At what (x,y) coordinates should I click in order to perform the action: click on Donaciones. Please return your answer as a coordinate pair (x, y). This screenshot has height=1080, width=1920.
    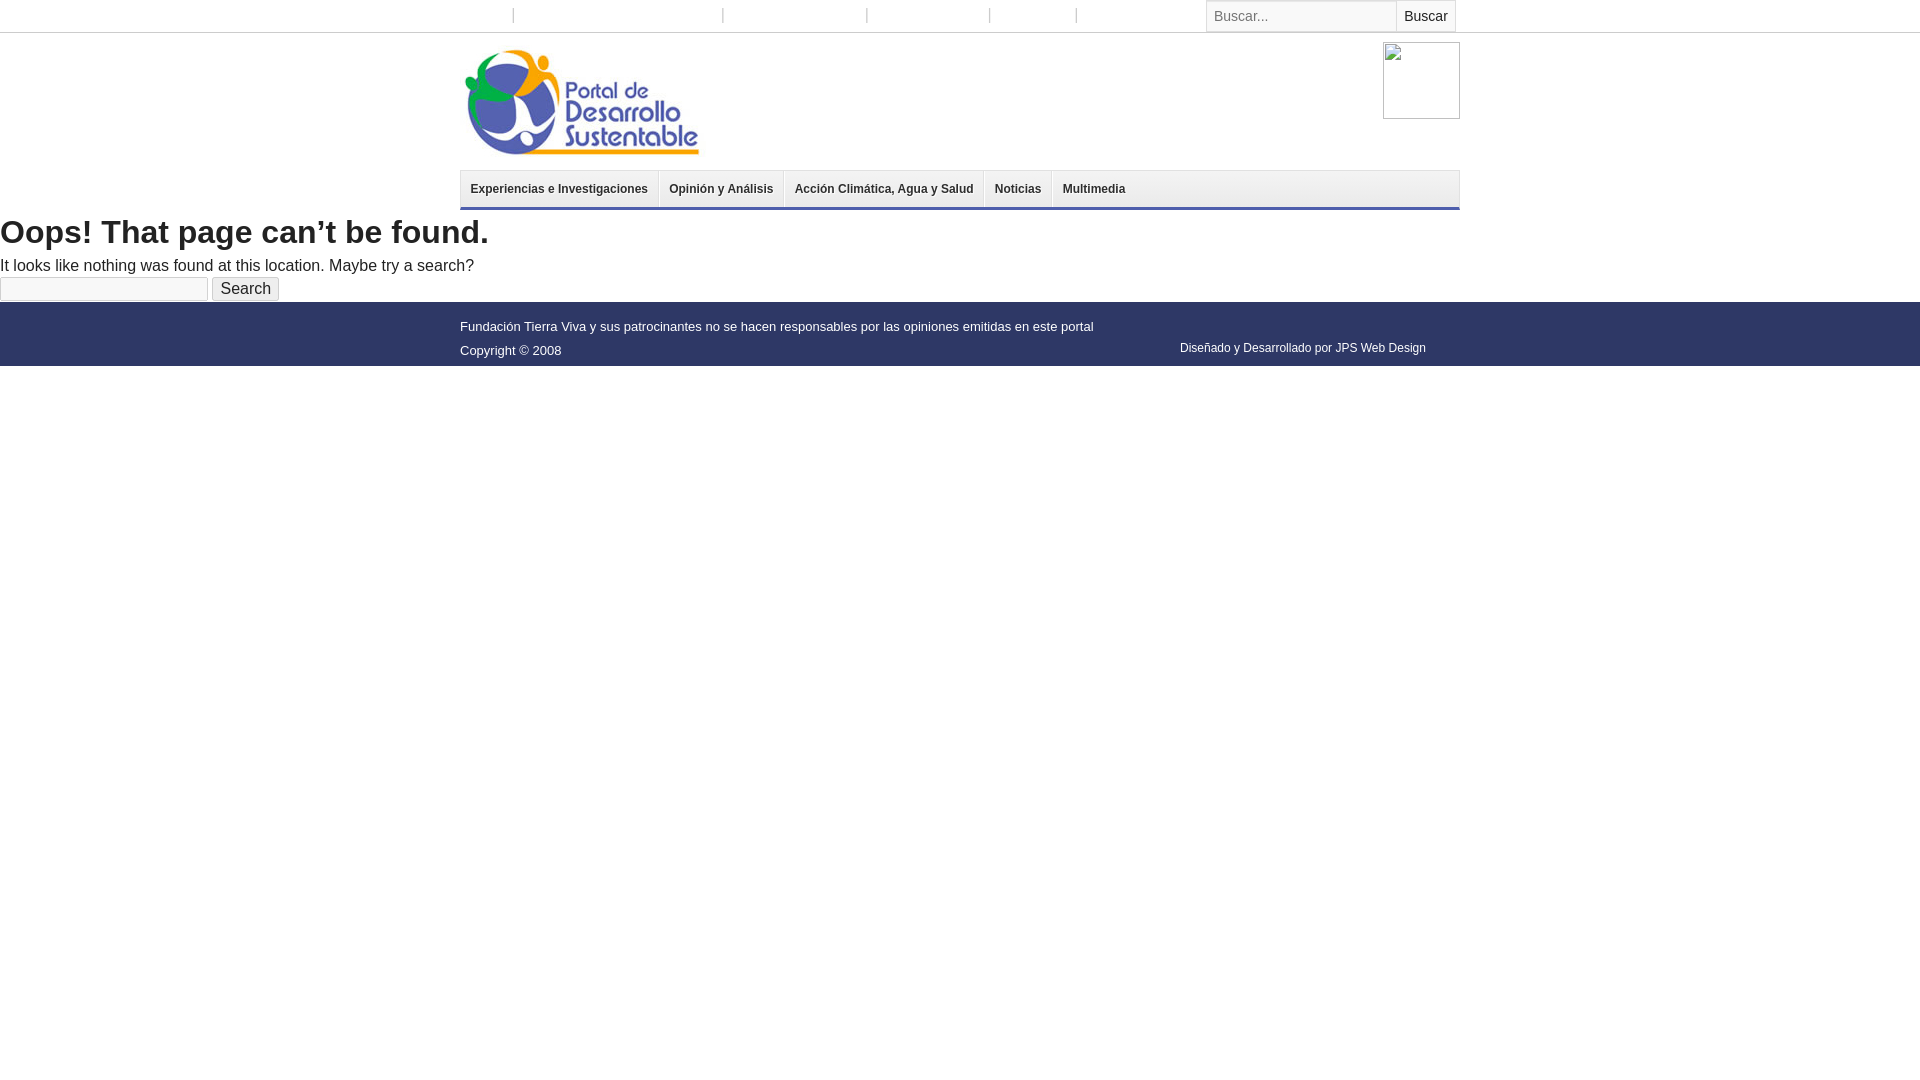
    Looking at the image, I should click on (1034, 16).